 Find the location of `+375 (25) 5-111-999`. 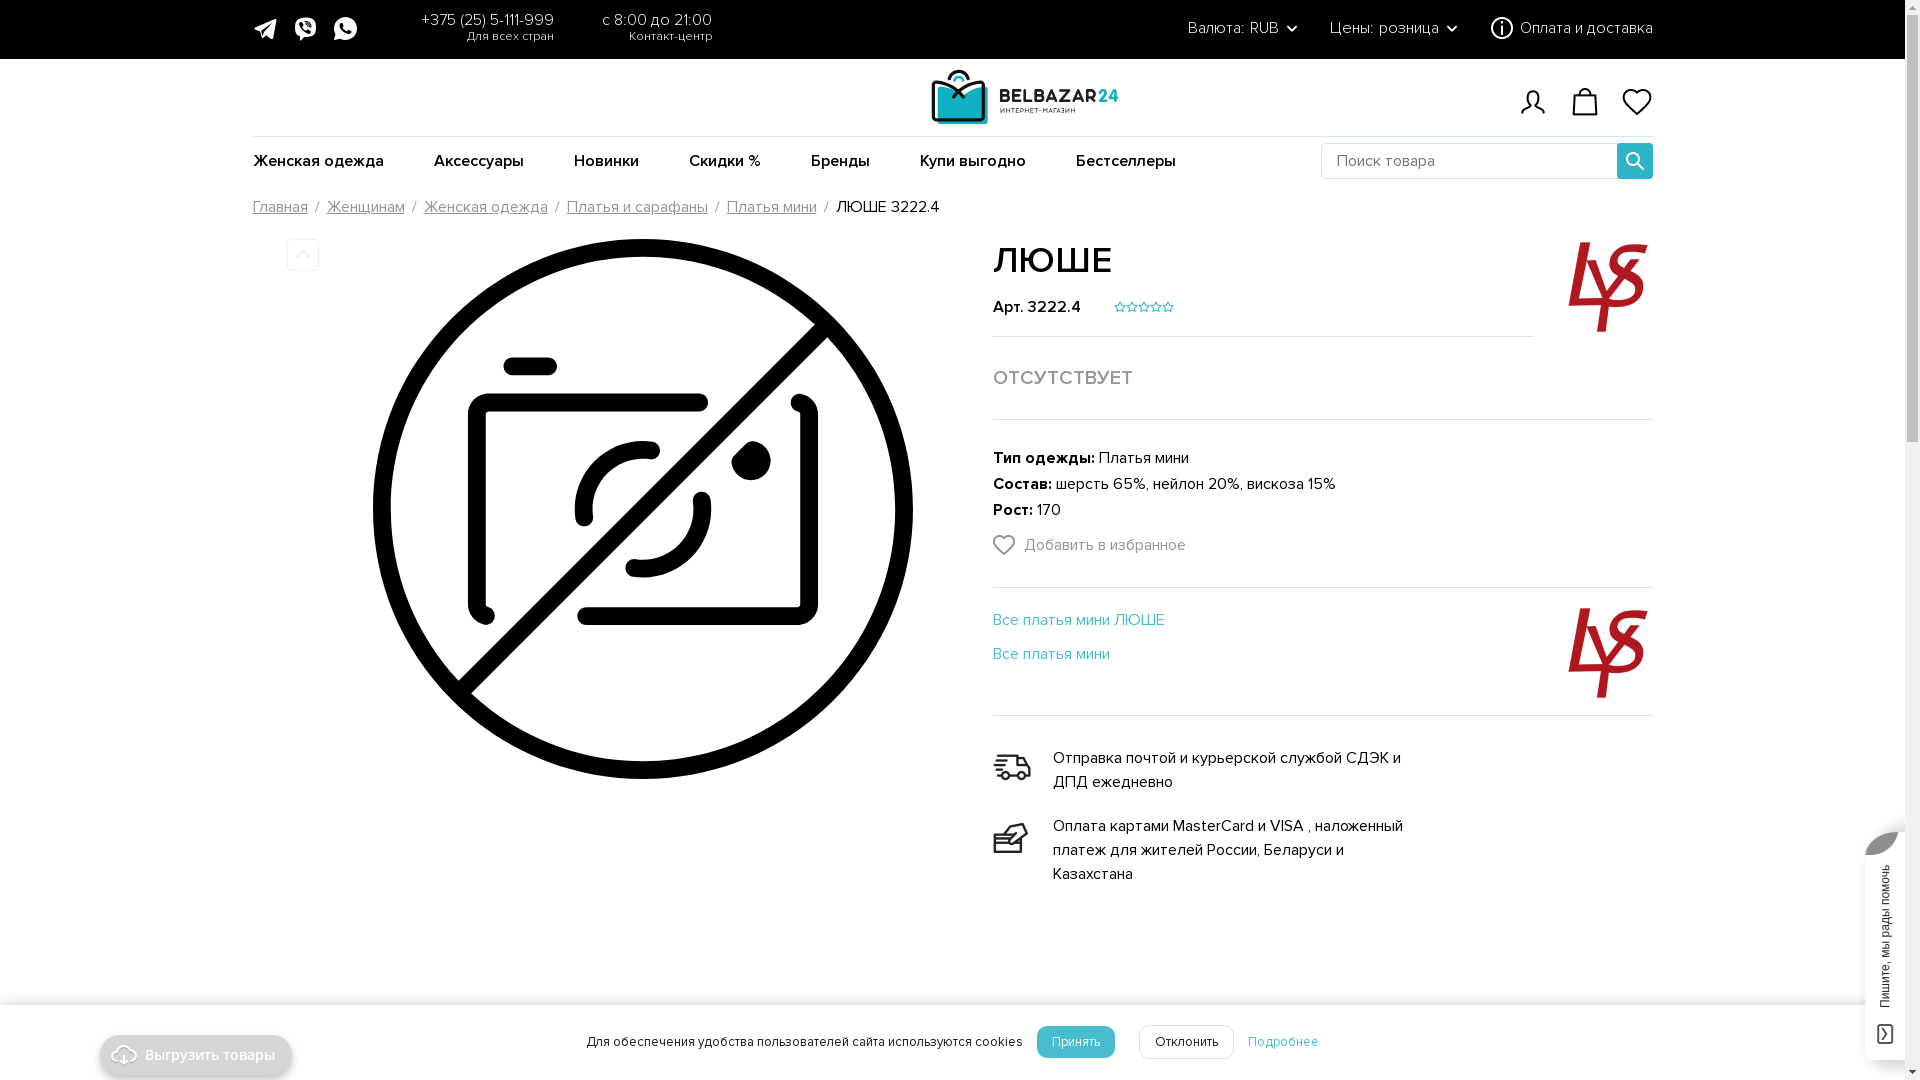

+375 (25) 5-111-999 is located at coordinates (486, 20).